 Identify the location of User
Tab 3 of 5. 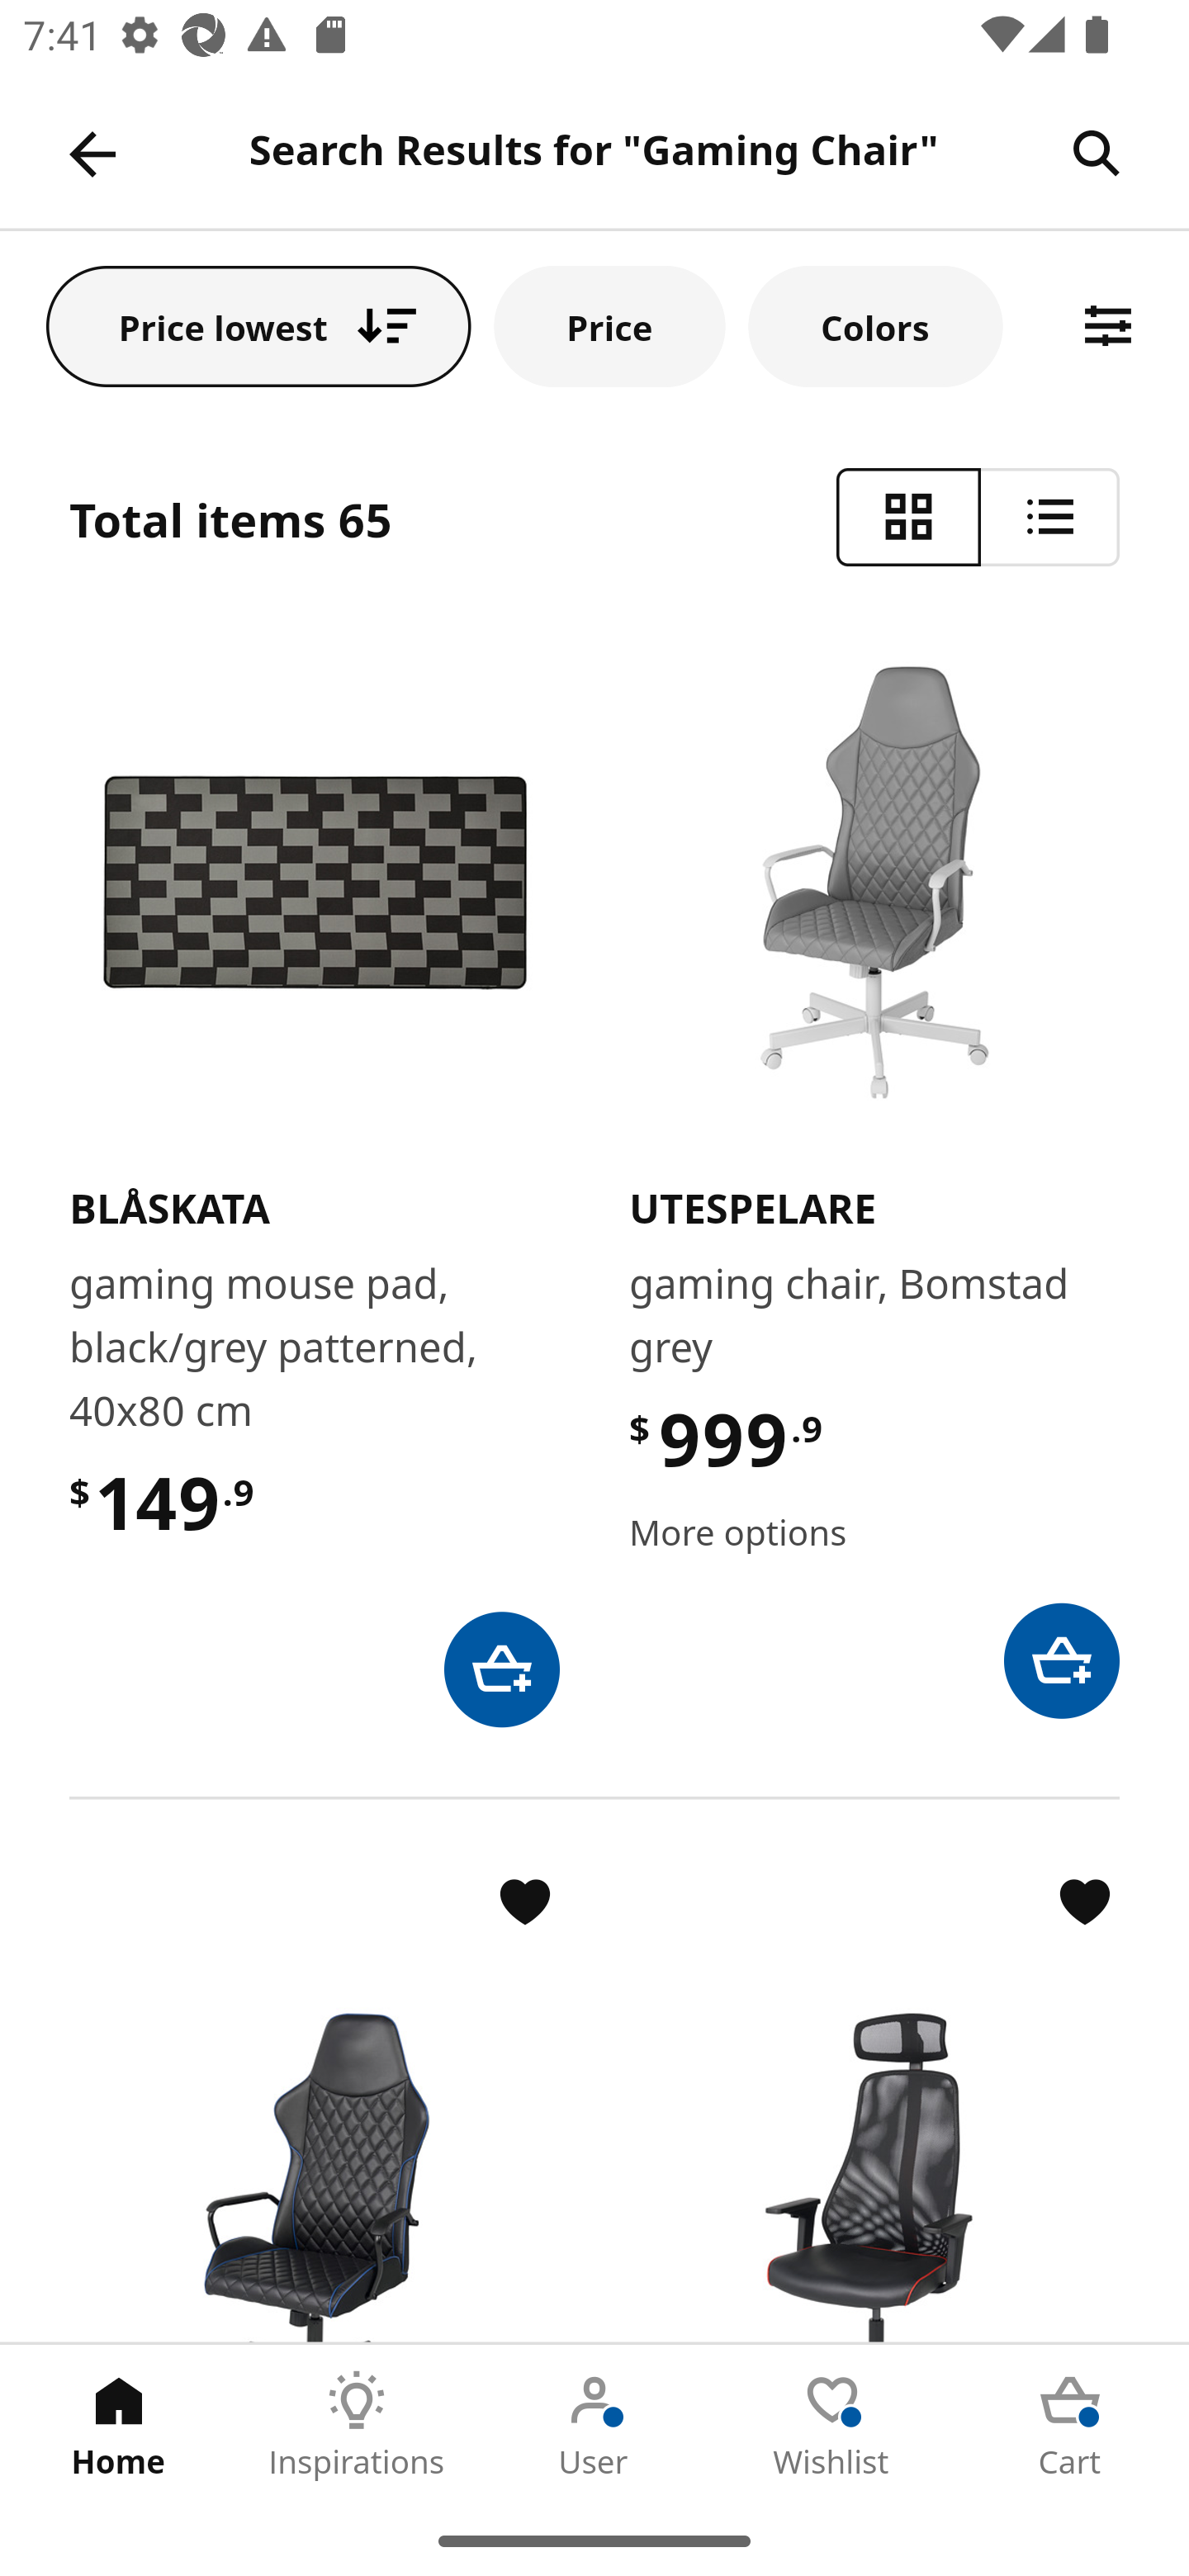
(594, 2425).